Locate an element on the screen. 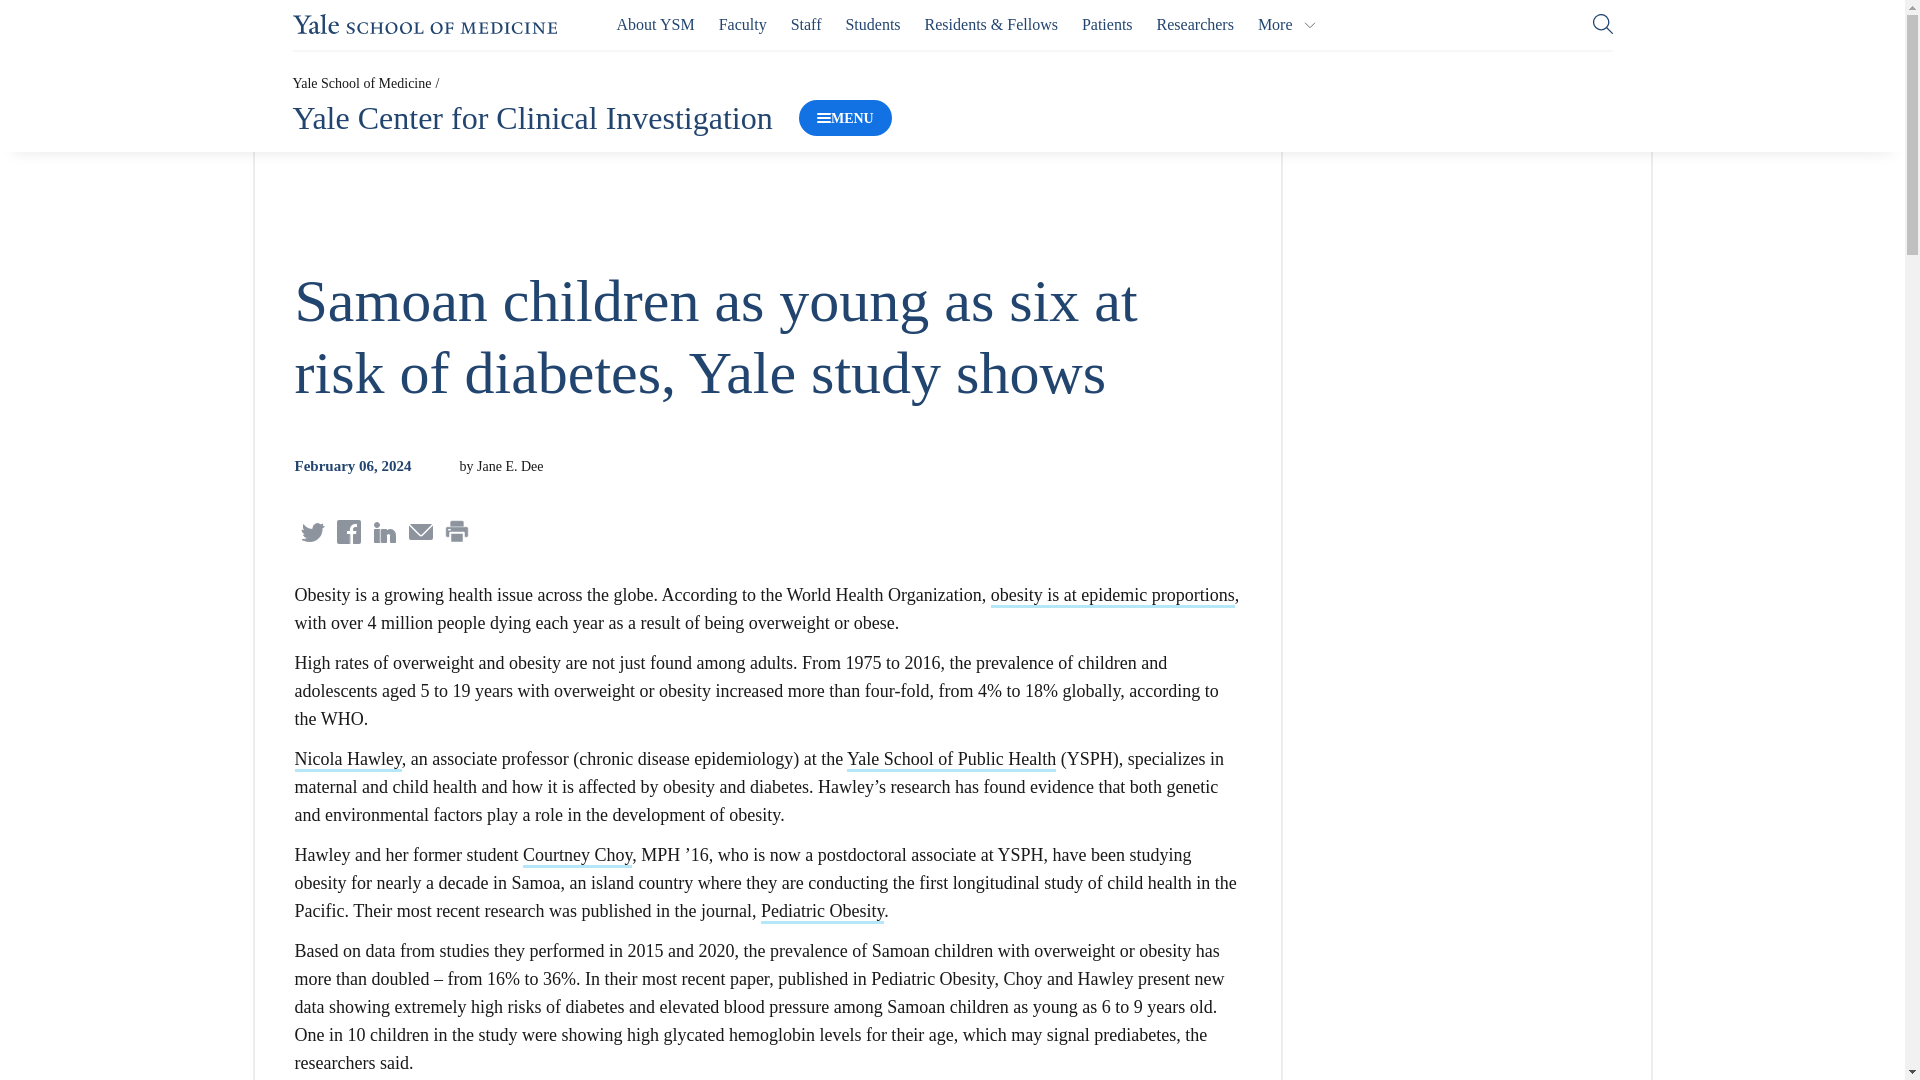  Staff is located at coordinates (806, 24).